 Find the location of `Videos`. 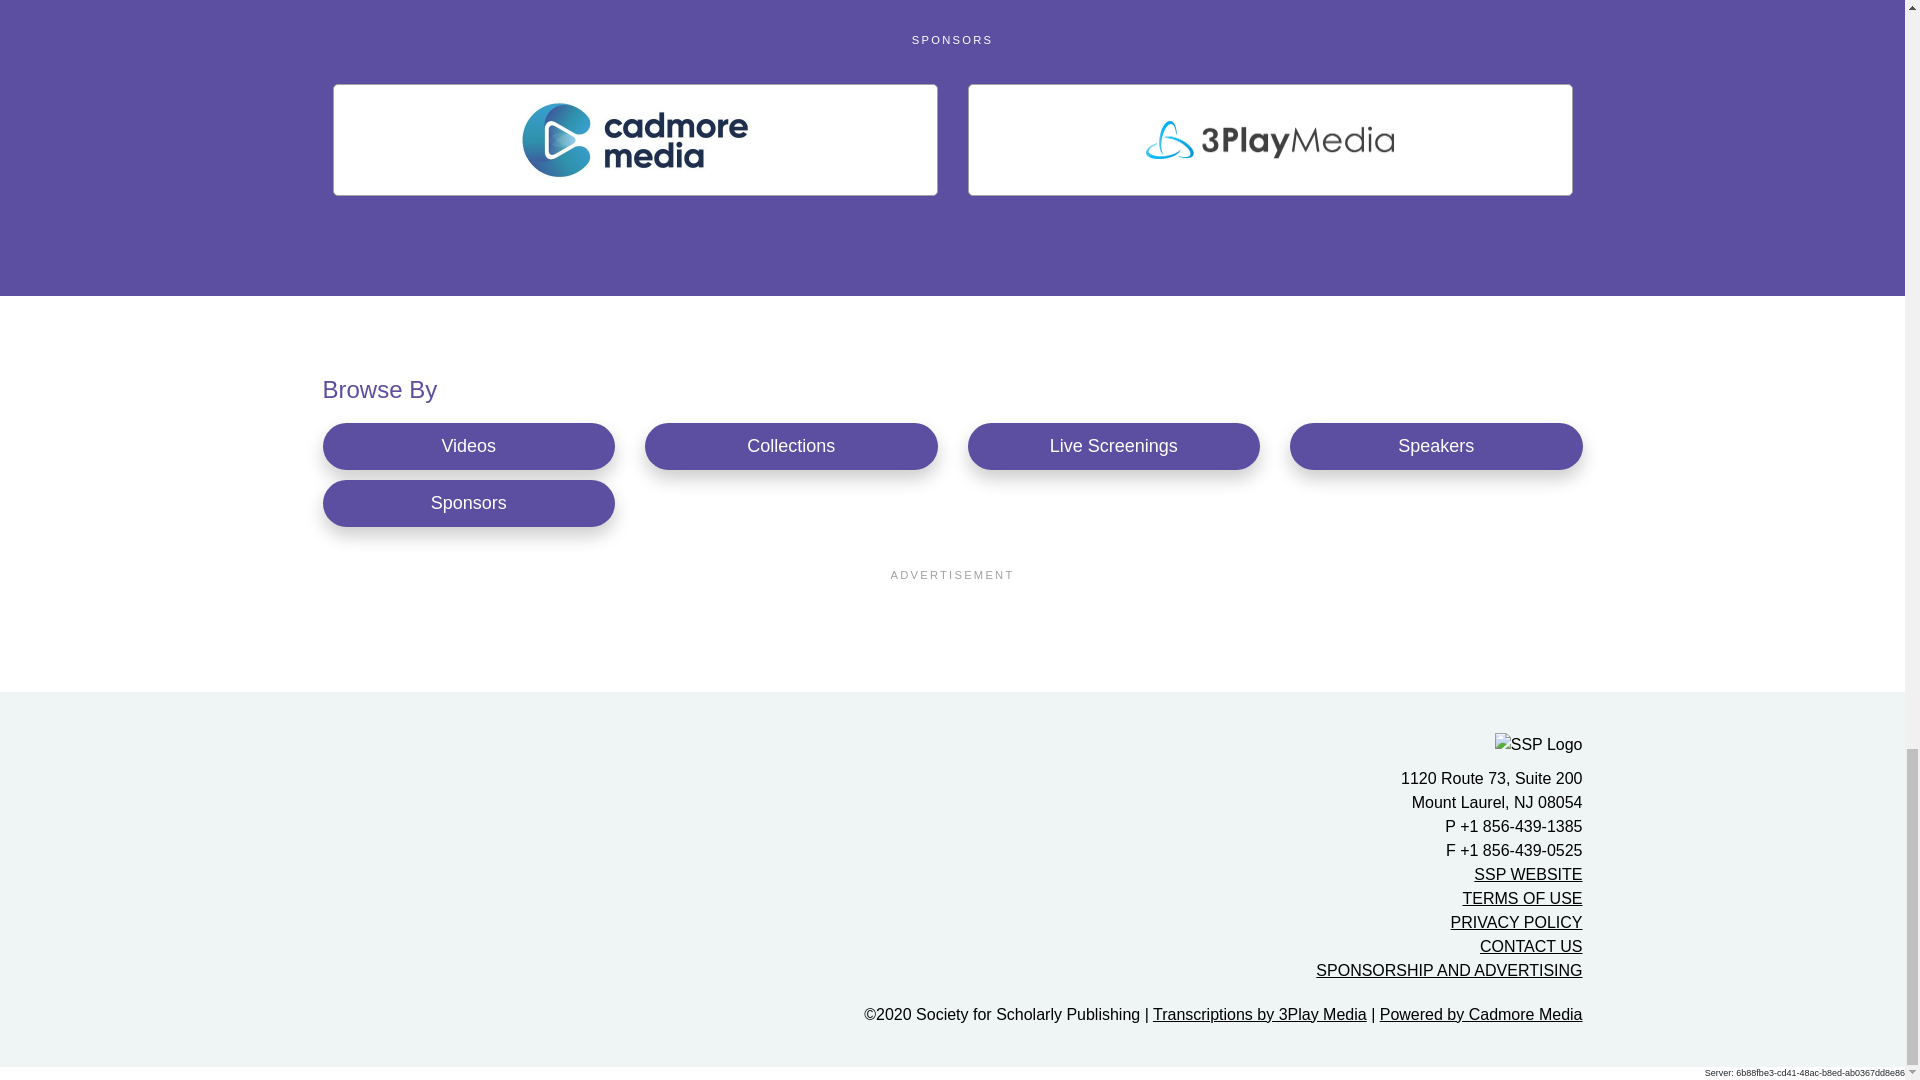

Videos is located at coordinates (468, 446).